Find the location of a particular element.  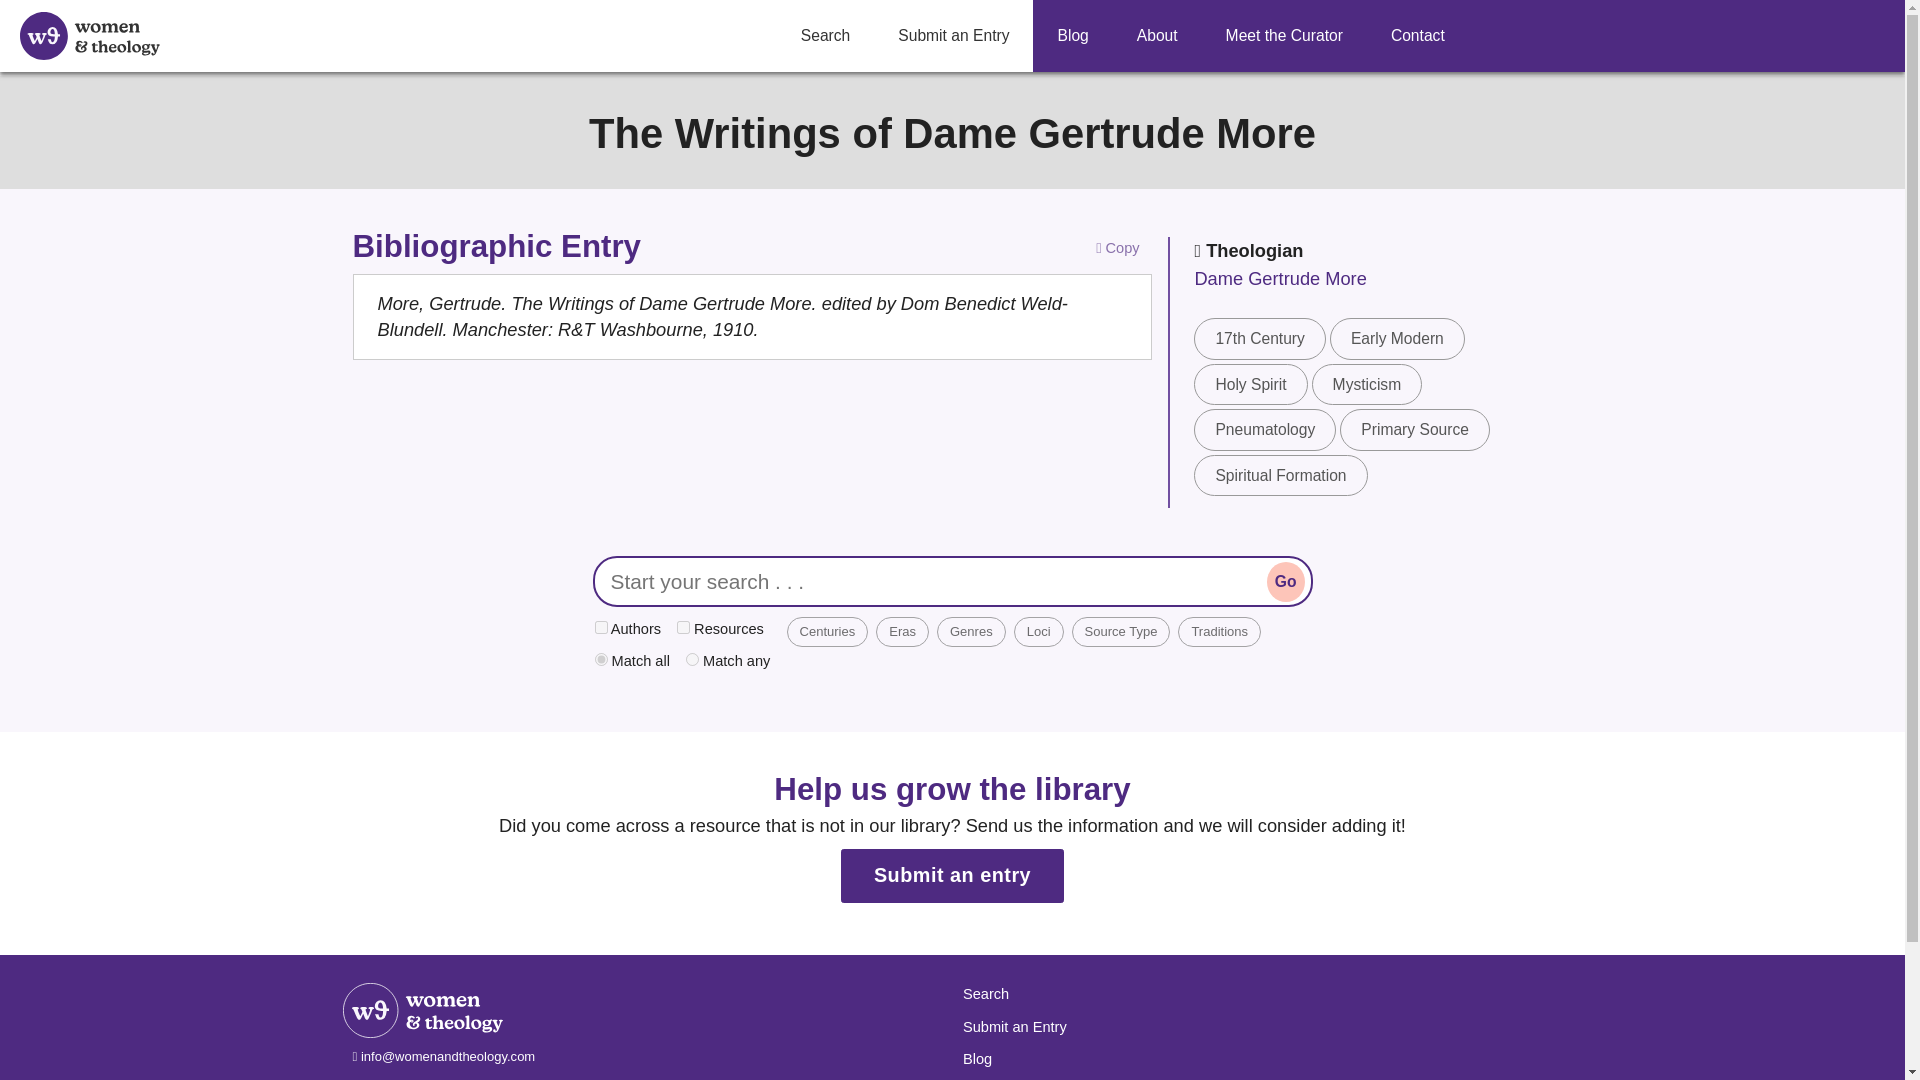

resources is located at coordinates (683, 627).